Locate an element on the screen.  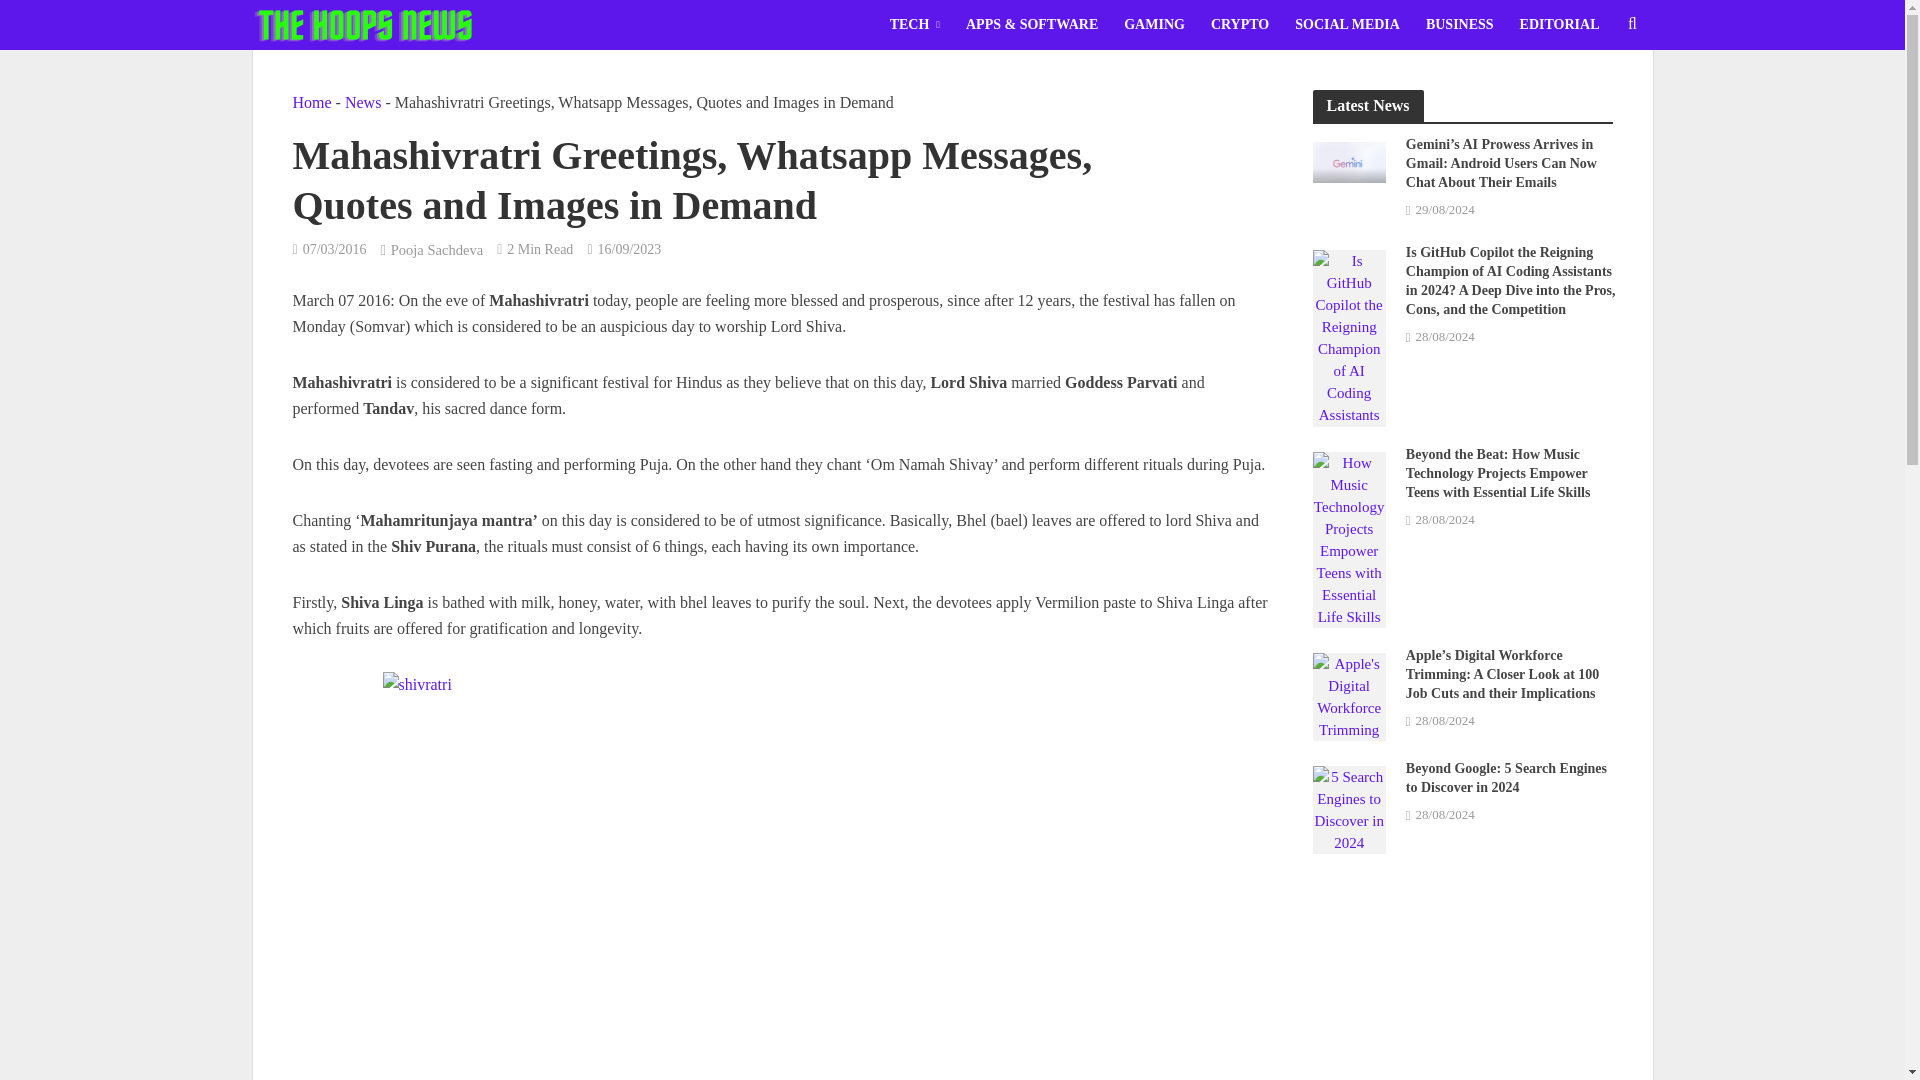
Pooja Sachdeva is located at coordinates (437, 252).